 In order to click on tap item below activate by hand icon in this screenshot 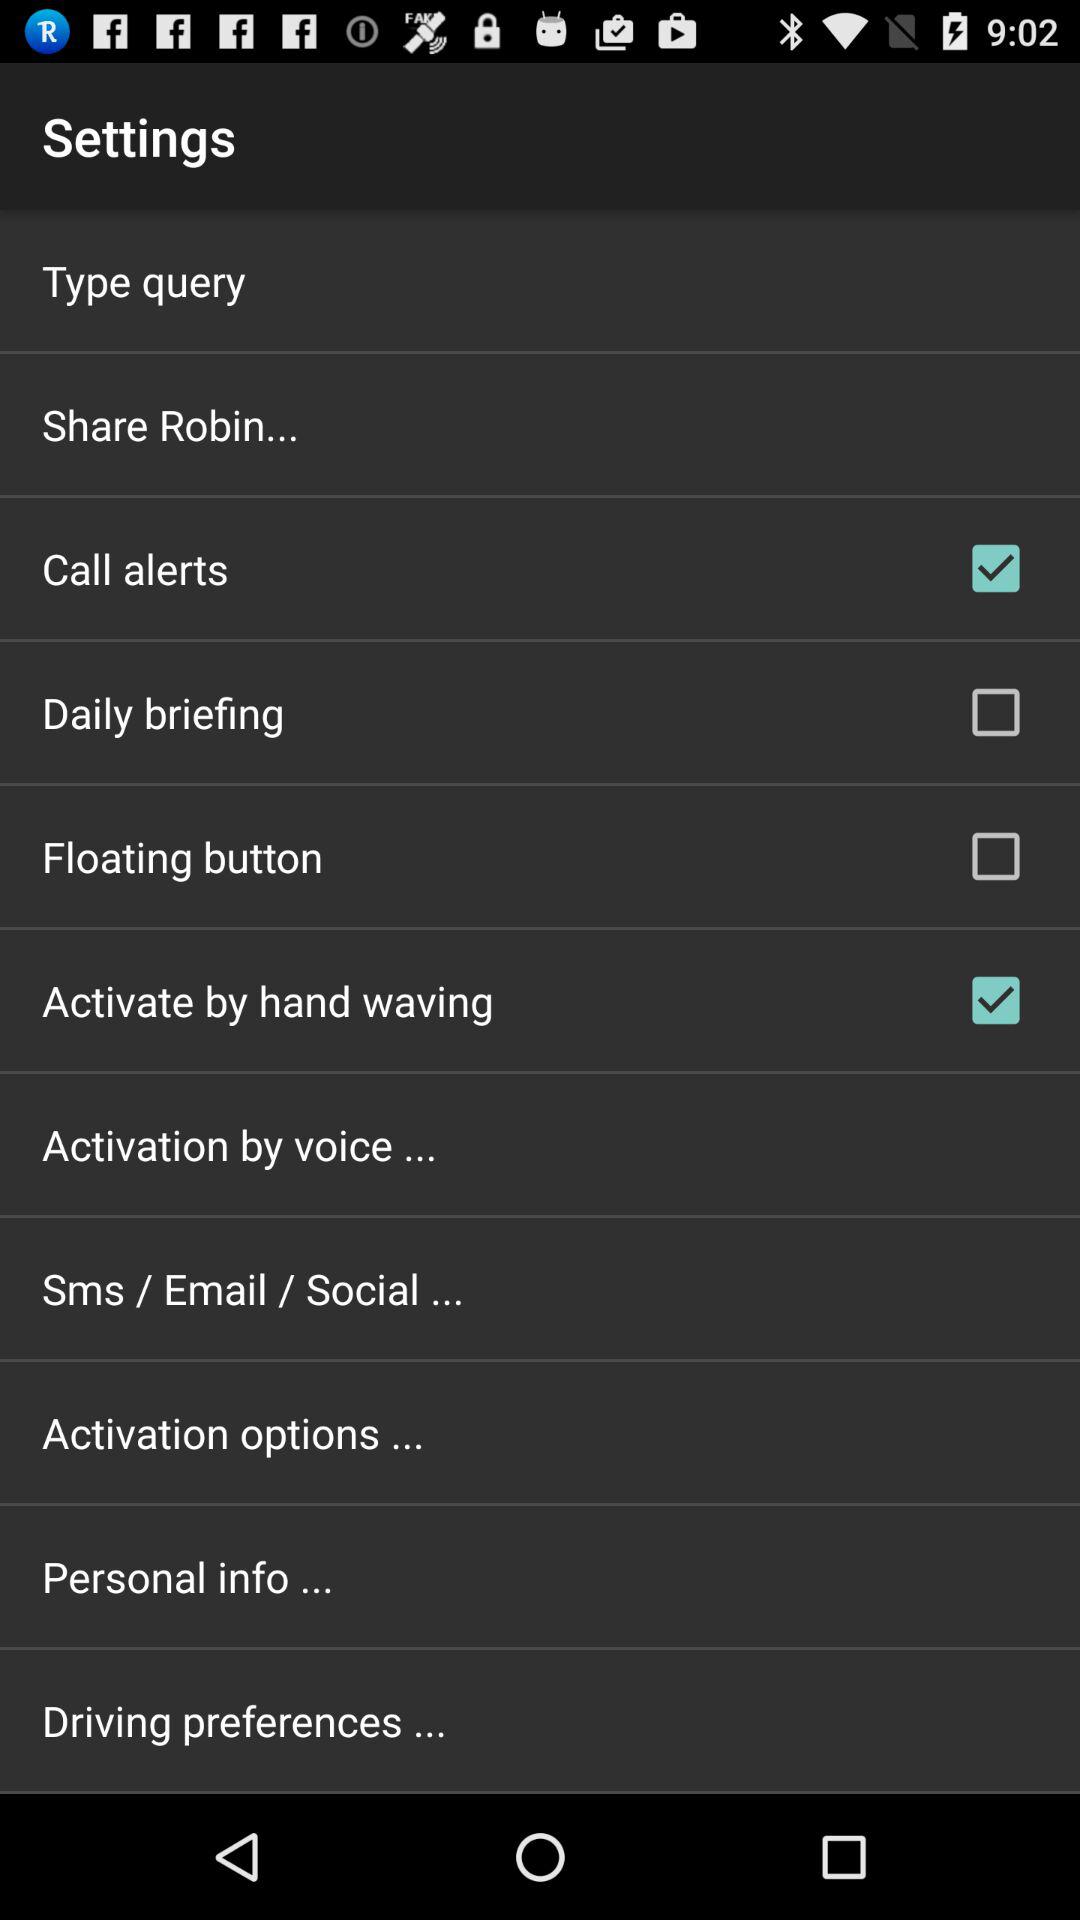, I will do `click(240, 1144)`.